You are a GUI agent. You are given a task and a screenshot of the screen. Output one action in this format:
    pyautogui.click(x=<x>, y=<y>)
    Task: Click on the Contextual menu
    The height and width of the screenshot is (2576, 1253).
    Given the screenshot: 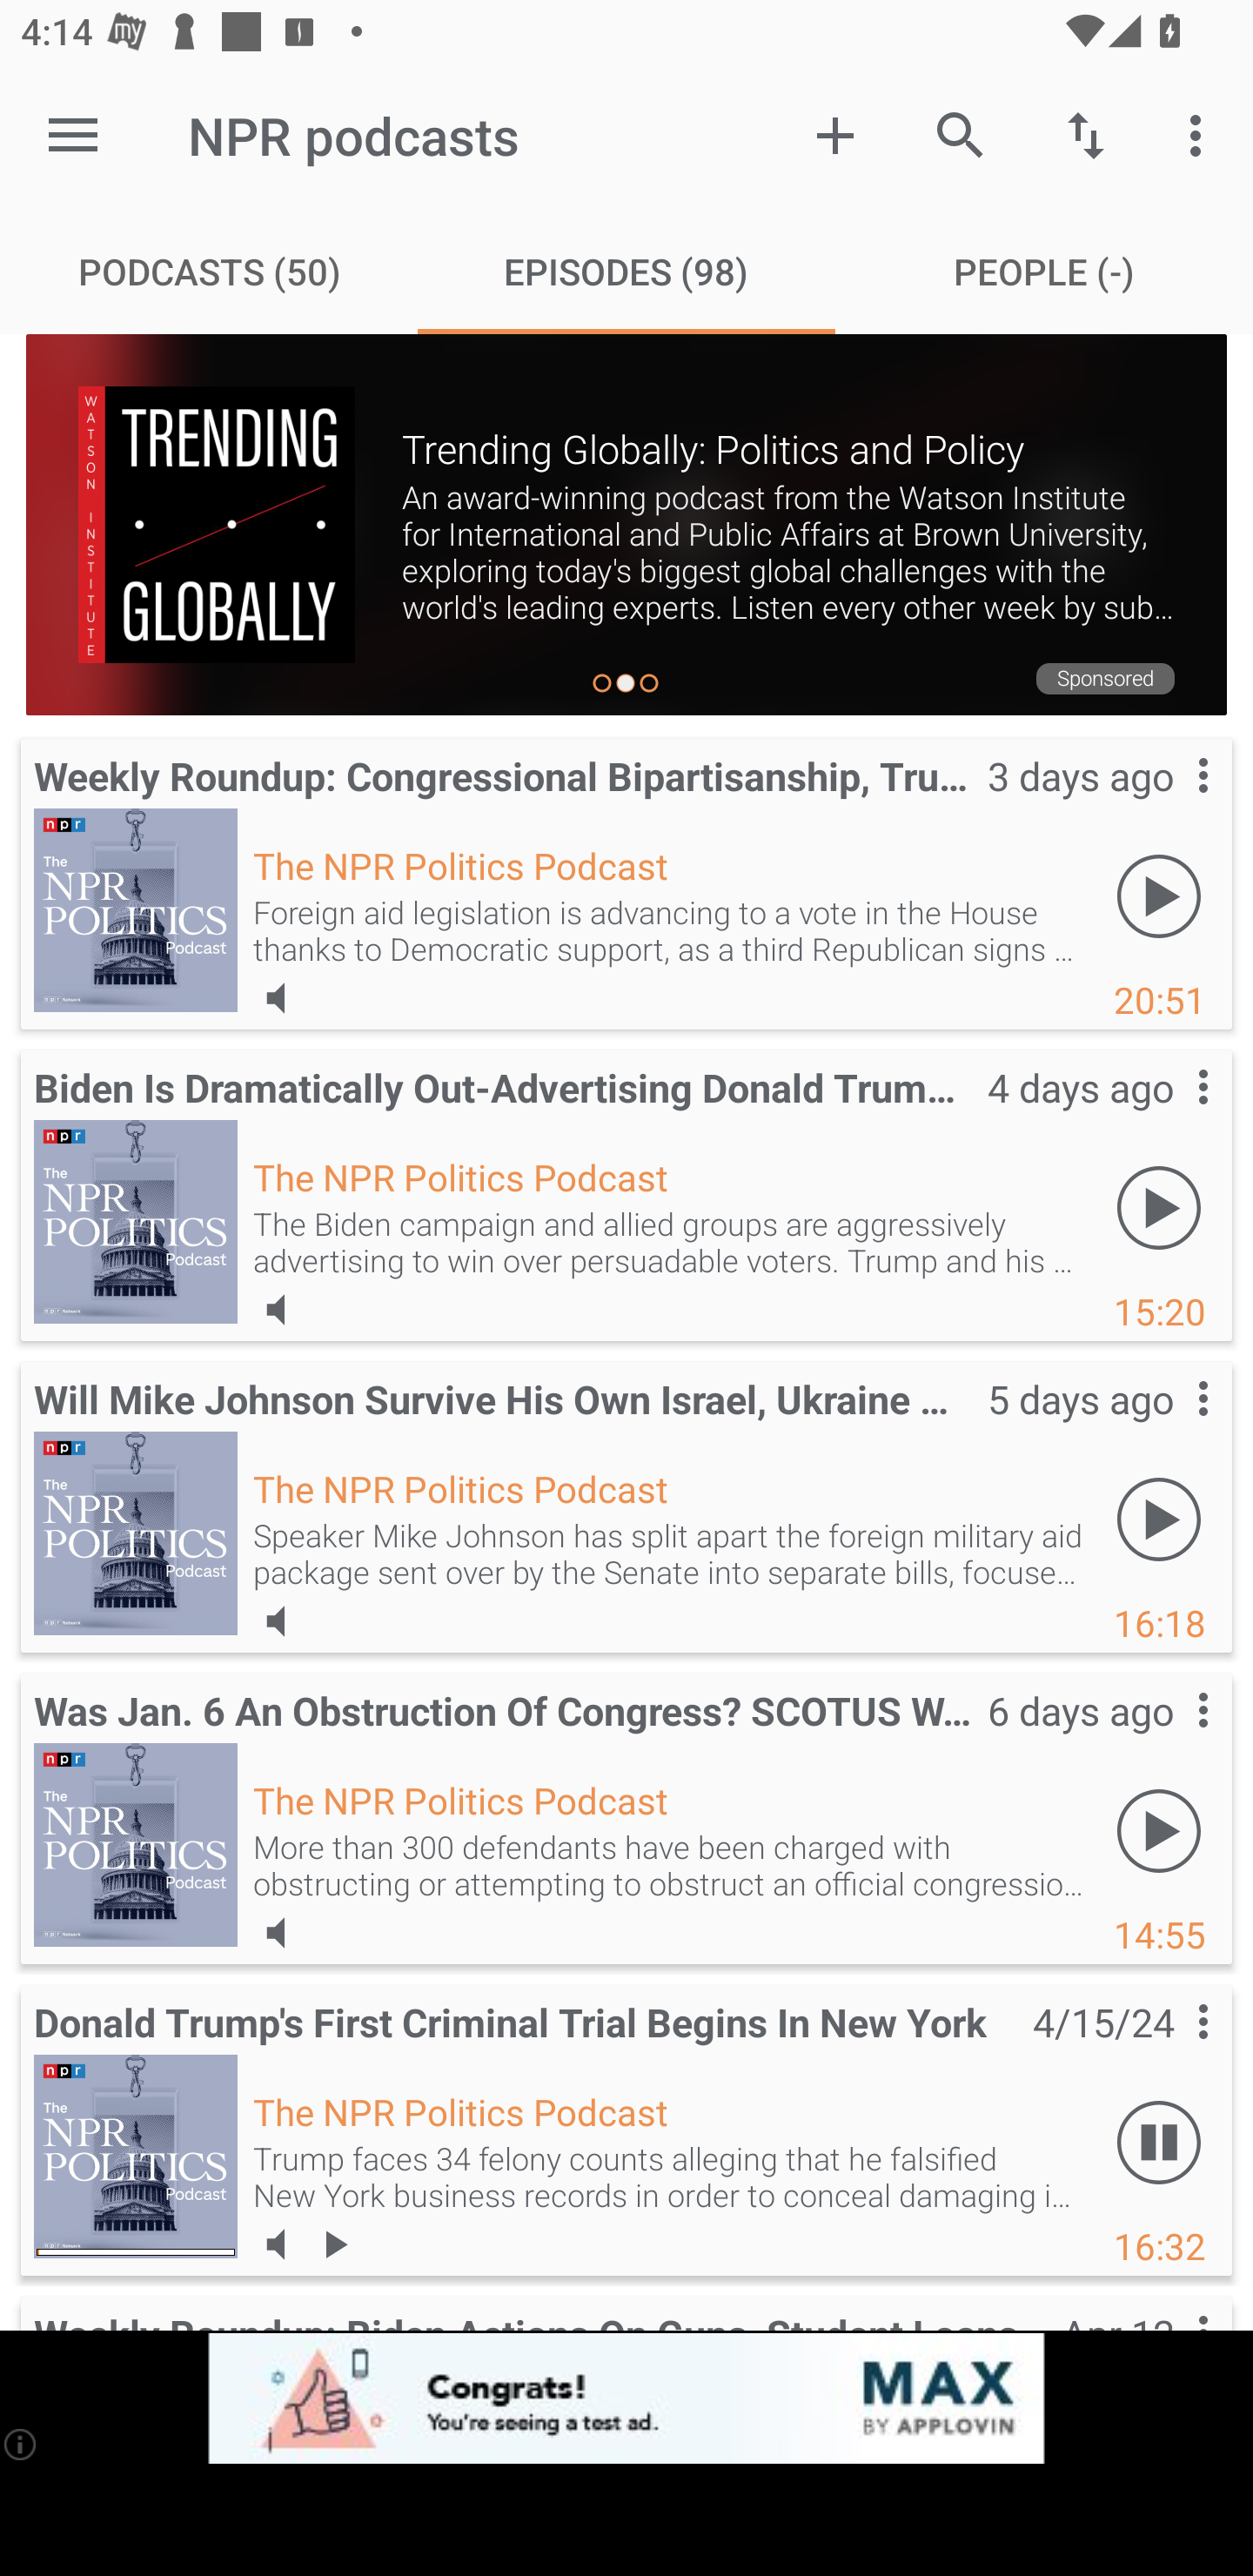 What is the action you would take?
    pyautogui.click(x=1169, y=1427)
    